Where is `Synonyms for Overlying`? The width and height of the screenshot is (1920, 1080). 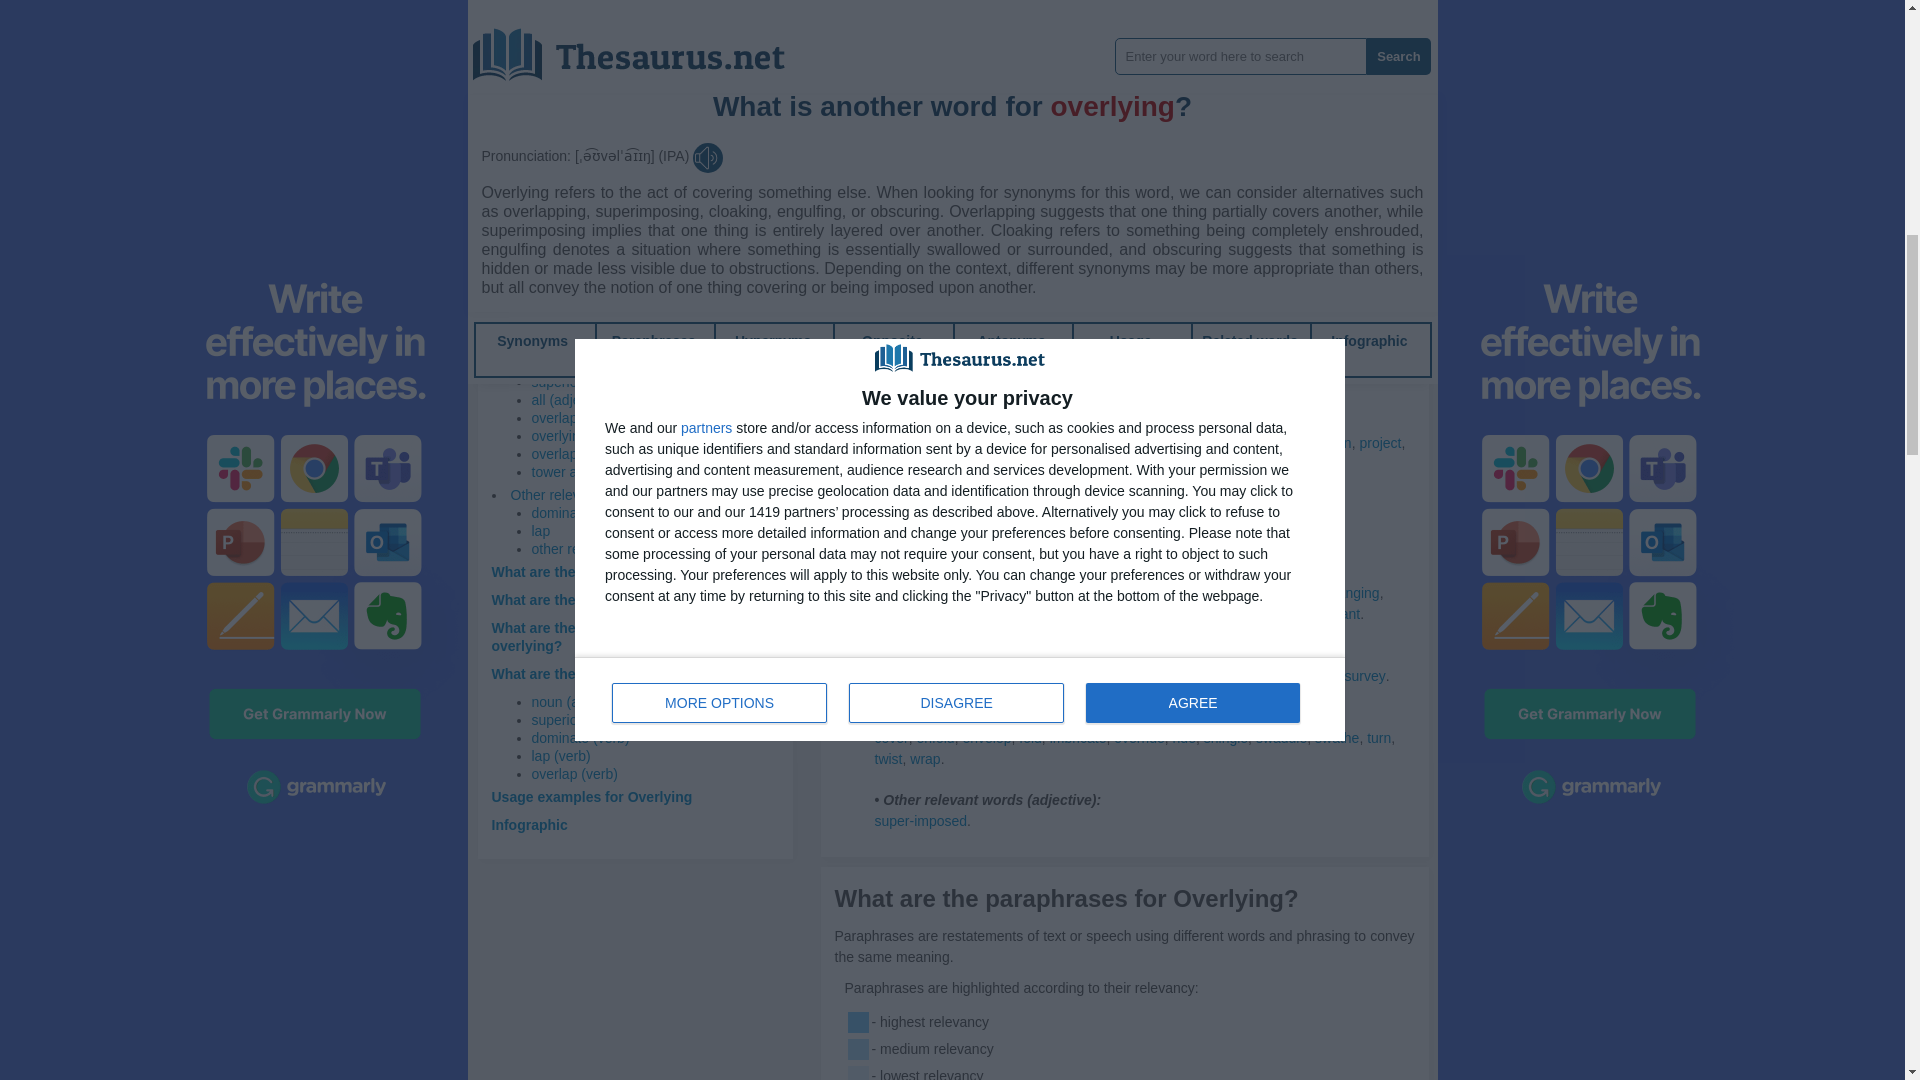 Synonyms for Overlying is located at coordinates (984, 38).